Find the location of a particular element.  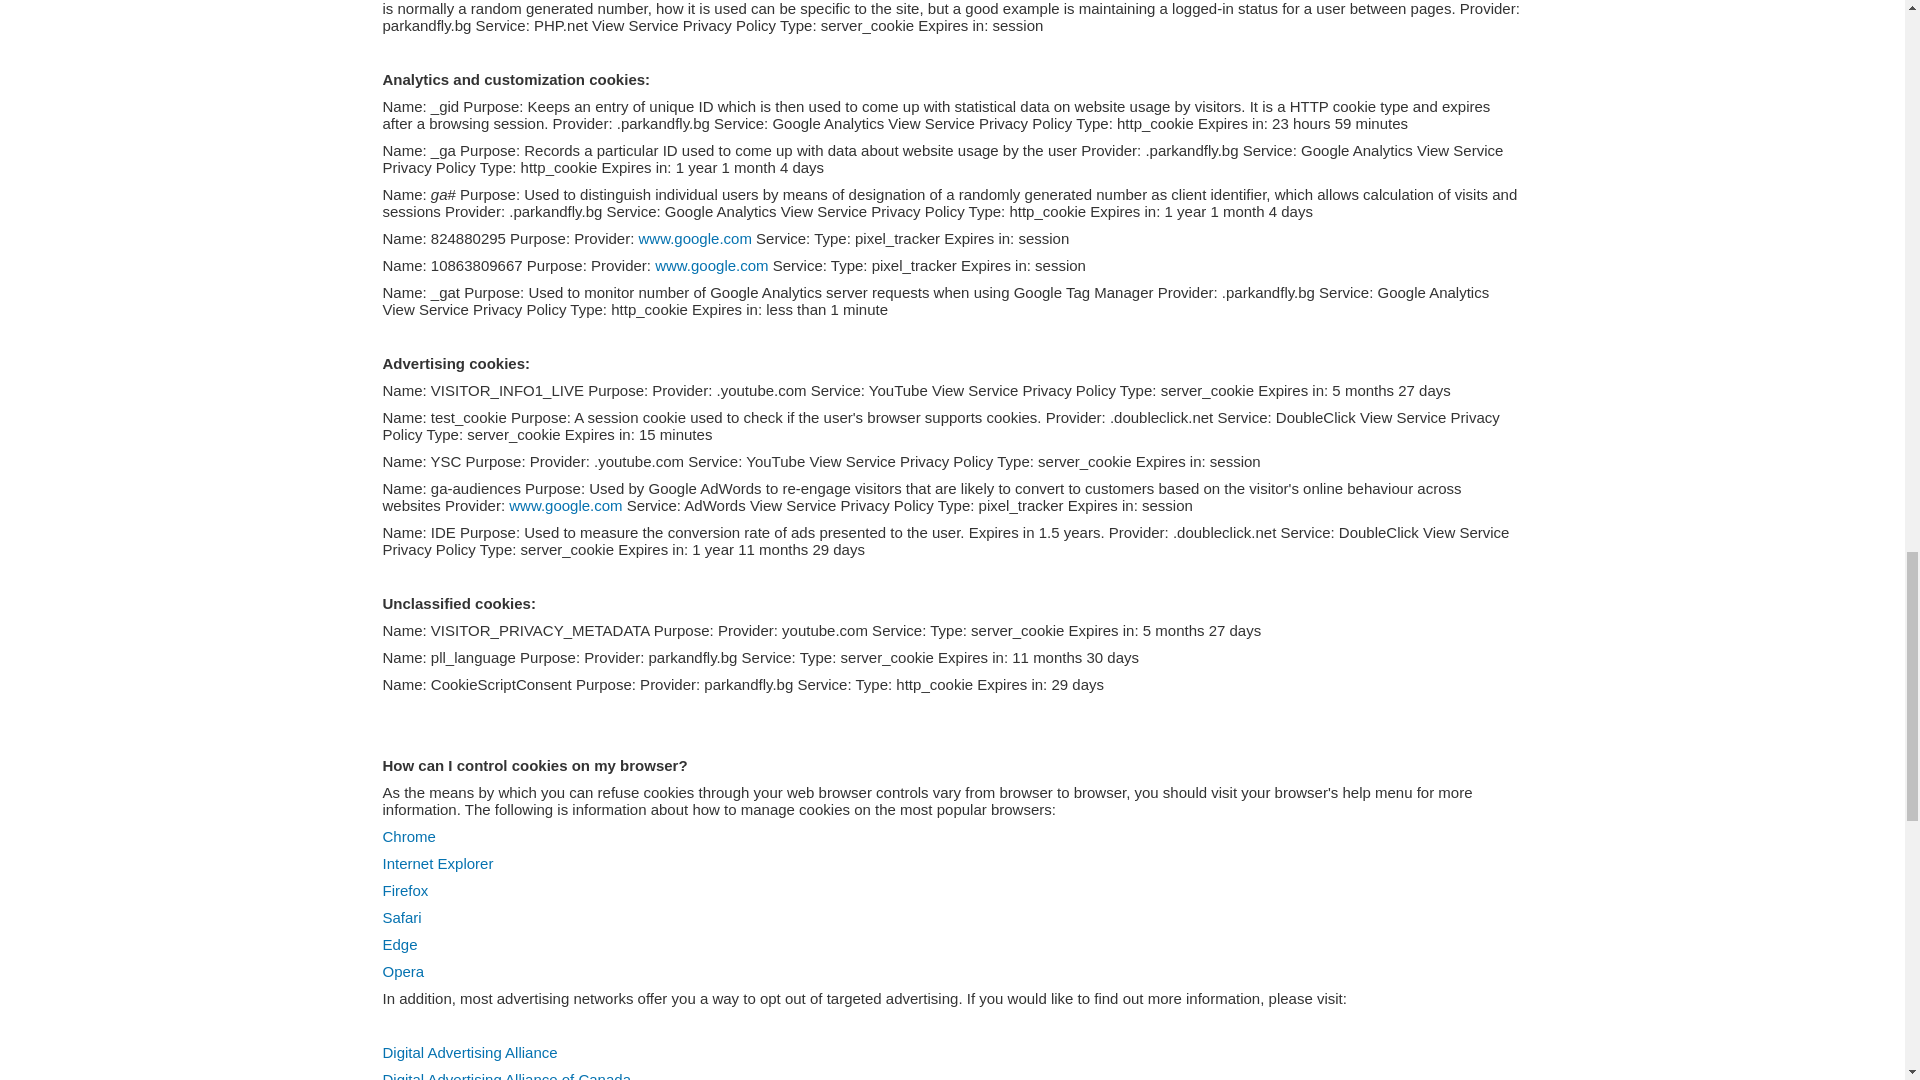

Firefox is located at coordinates (405, 890).